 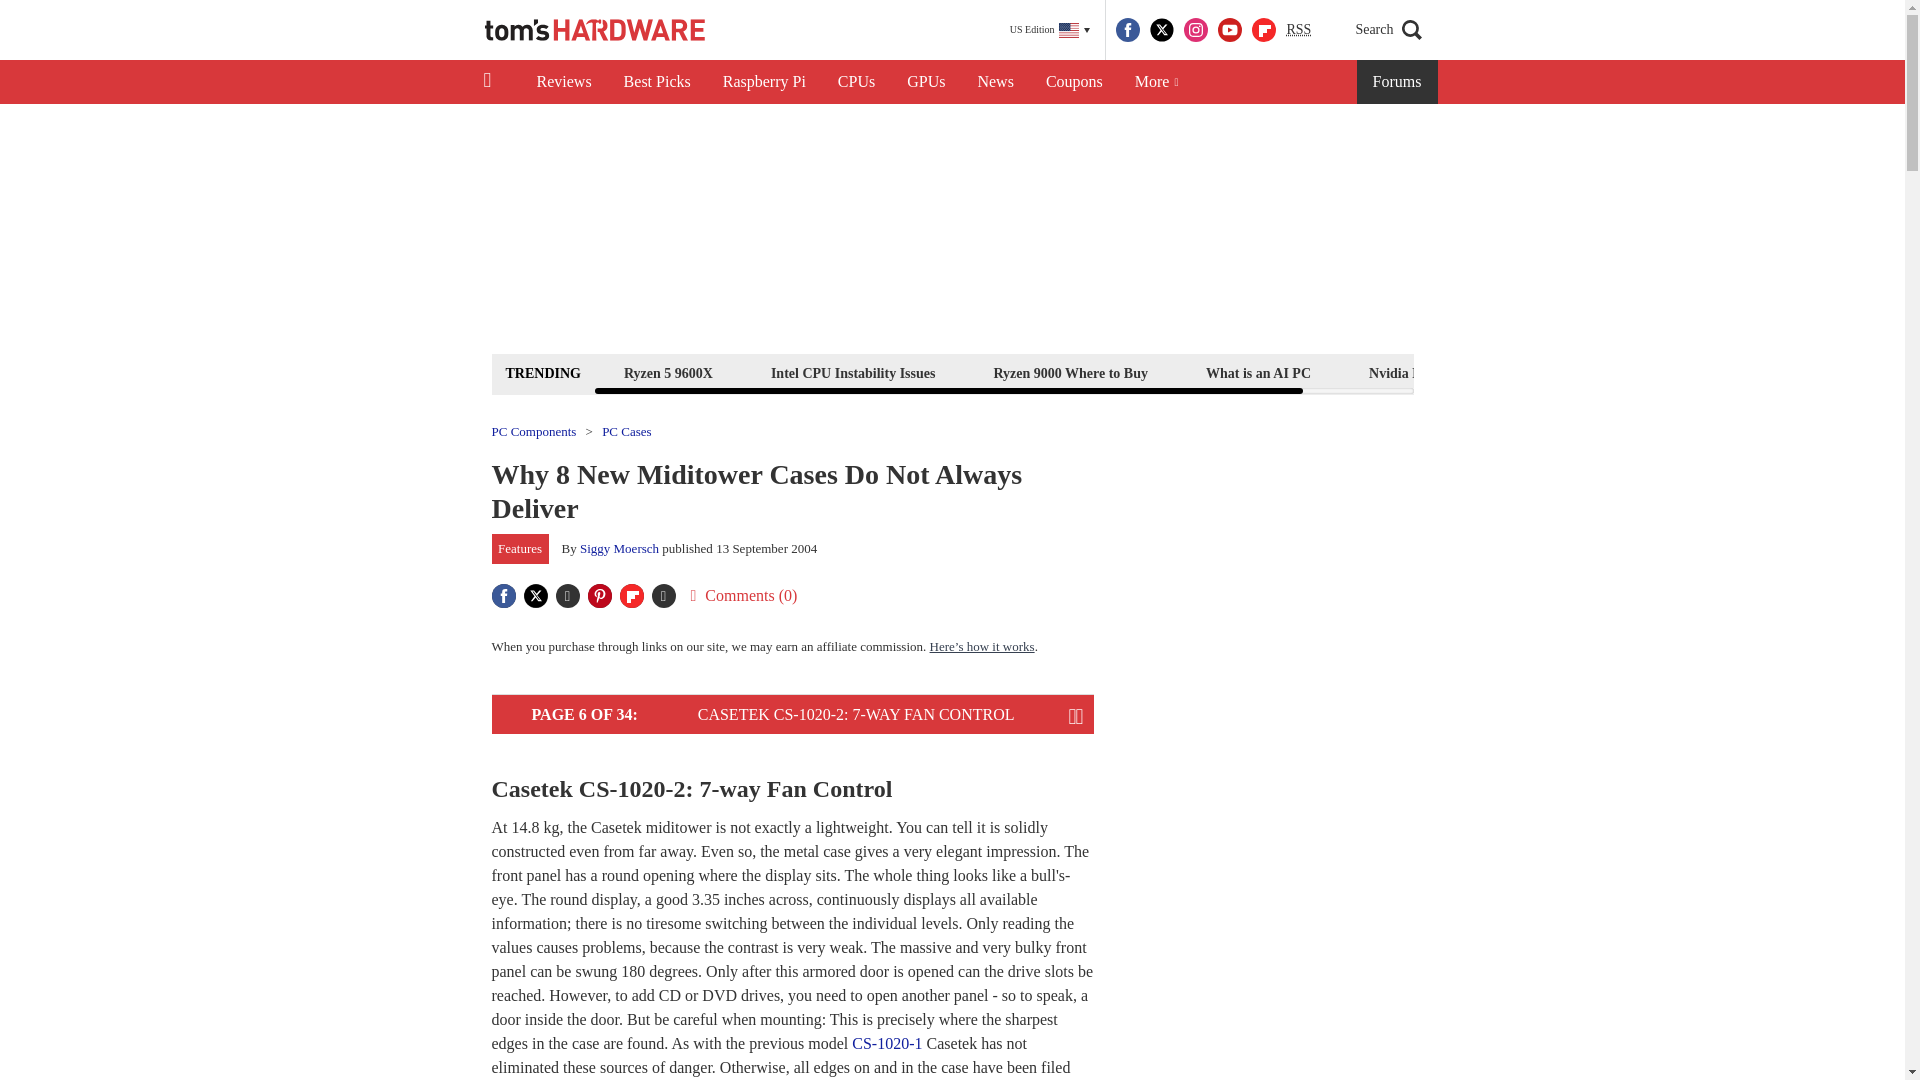 I want to click on Really Simple Syndication, so click(x=1298, y=28).